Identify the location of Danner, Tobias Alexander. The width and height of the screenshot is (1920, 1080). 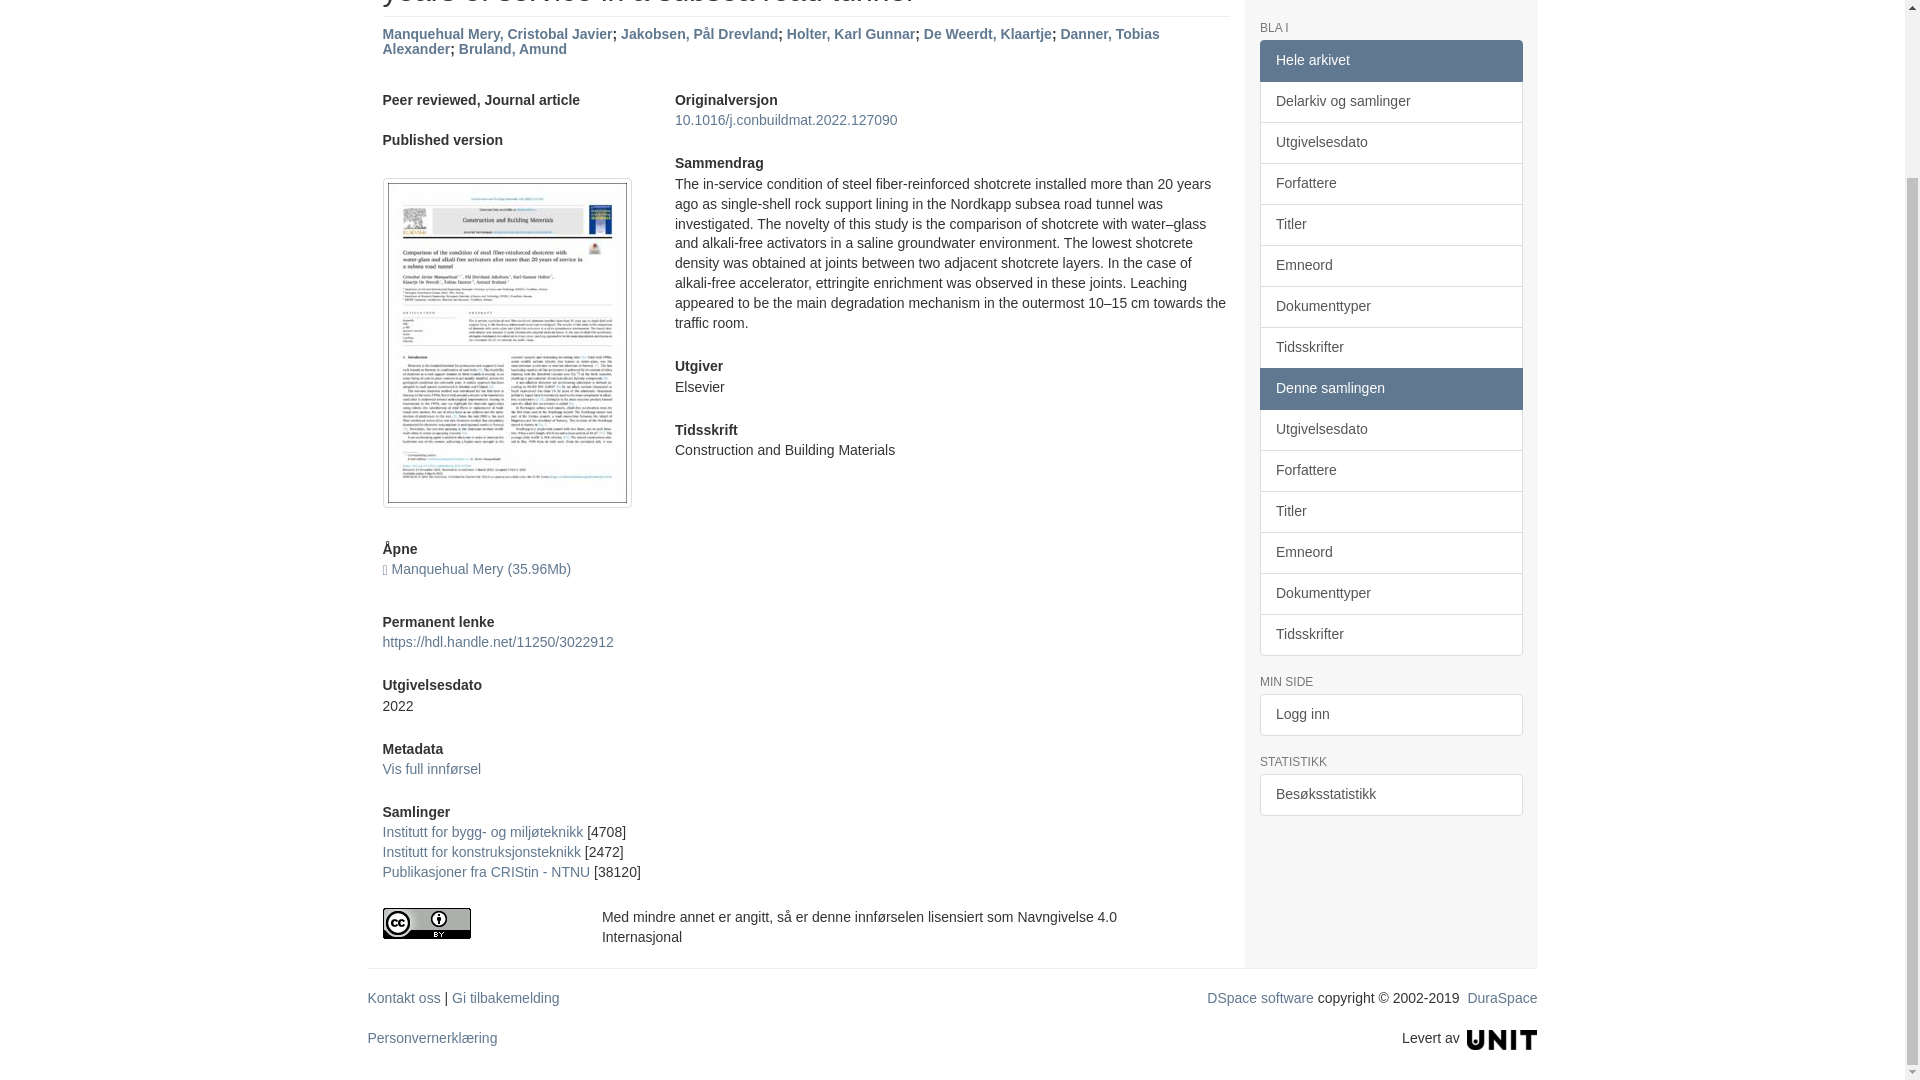
(770, 41).